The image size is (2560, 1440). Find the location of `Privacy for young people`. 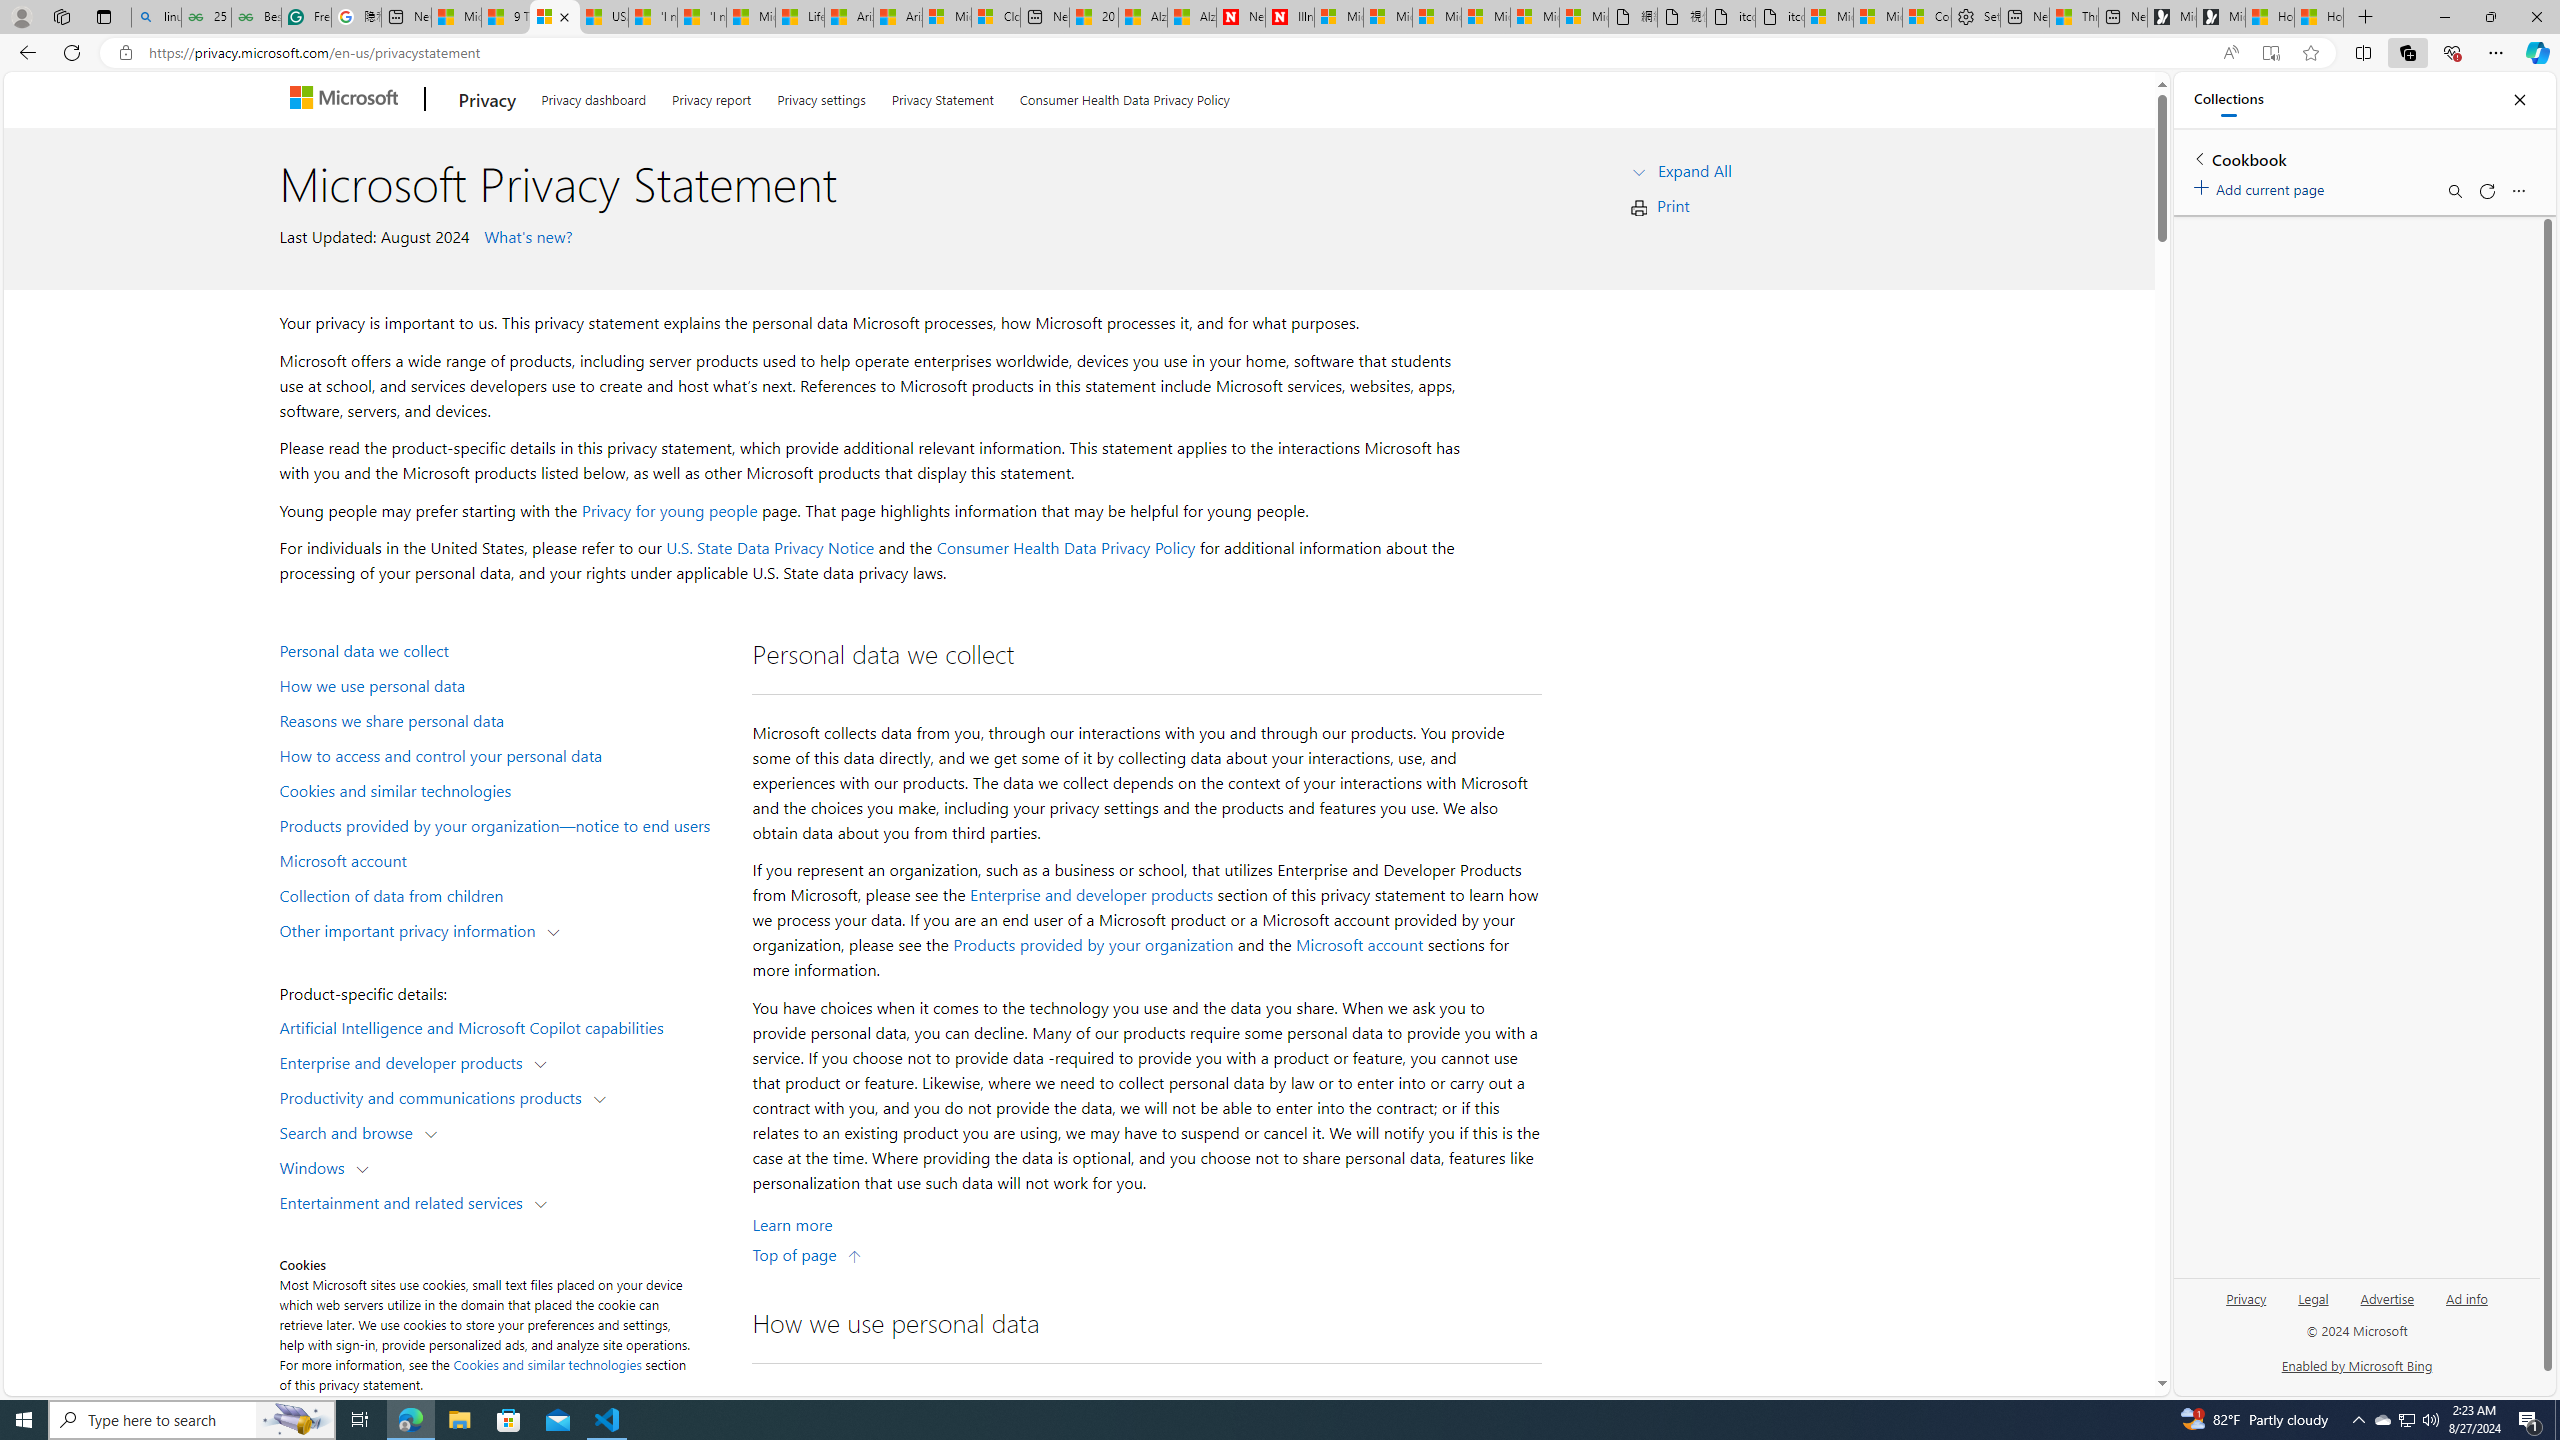

Privacy for young people is located at coordinates (669, 510).